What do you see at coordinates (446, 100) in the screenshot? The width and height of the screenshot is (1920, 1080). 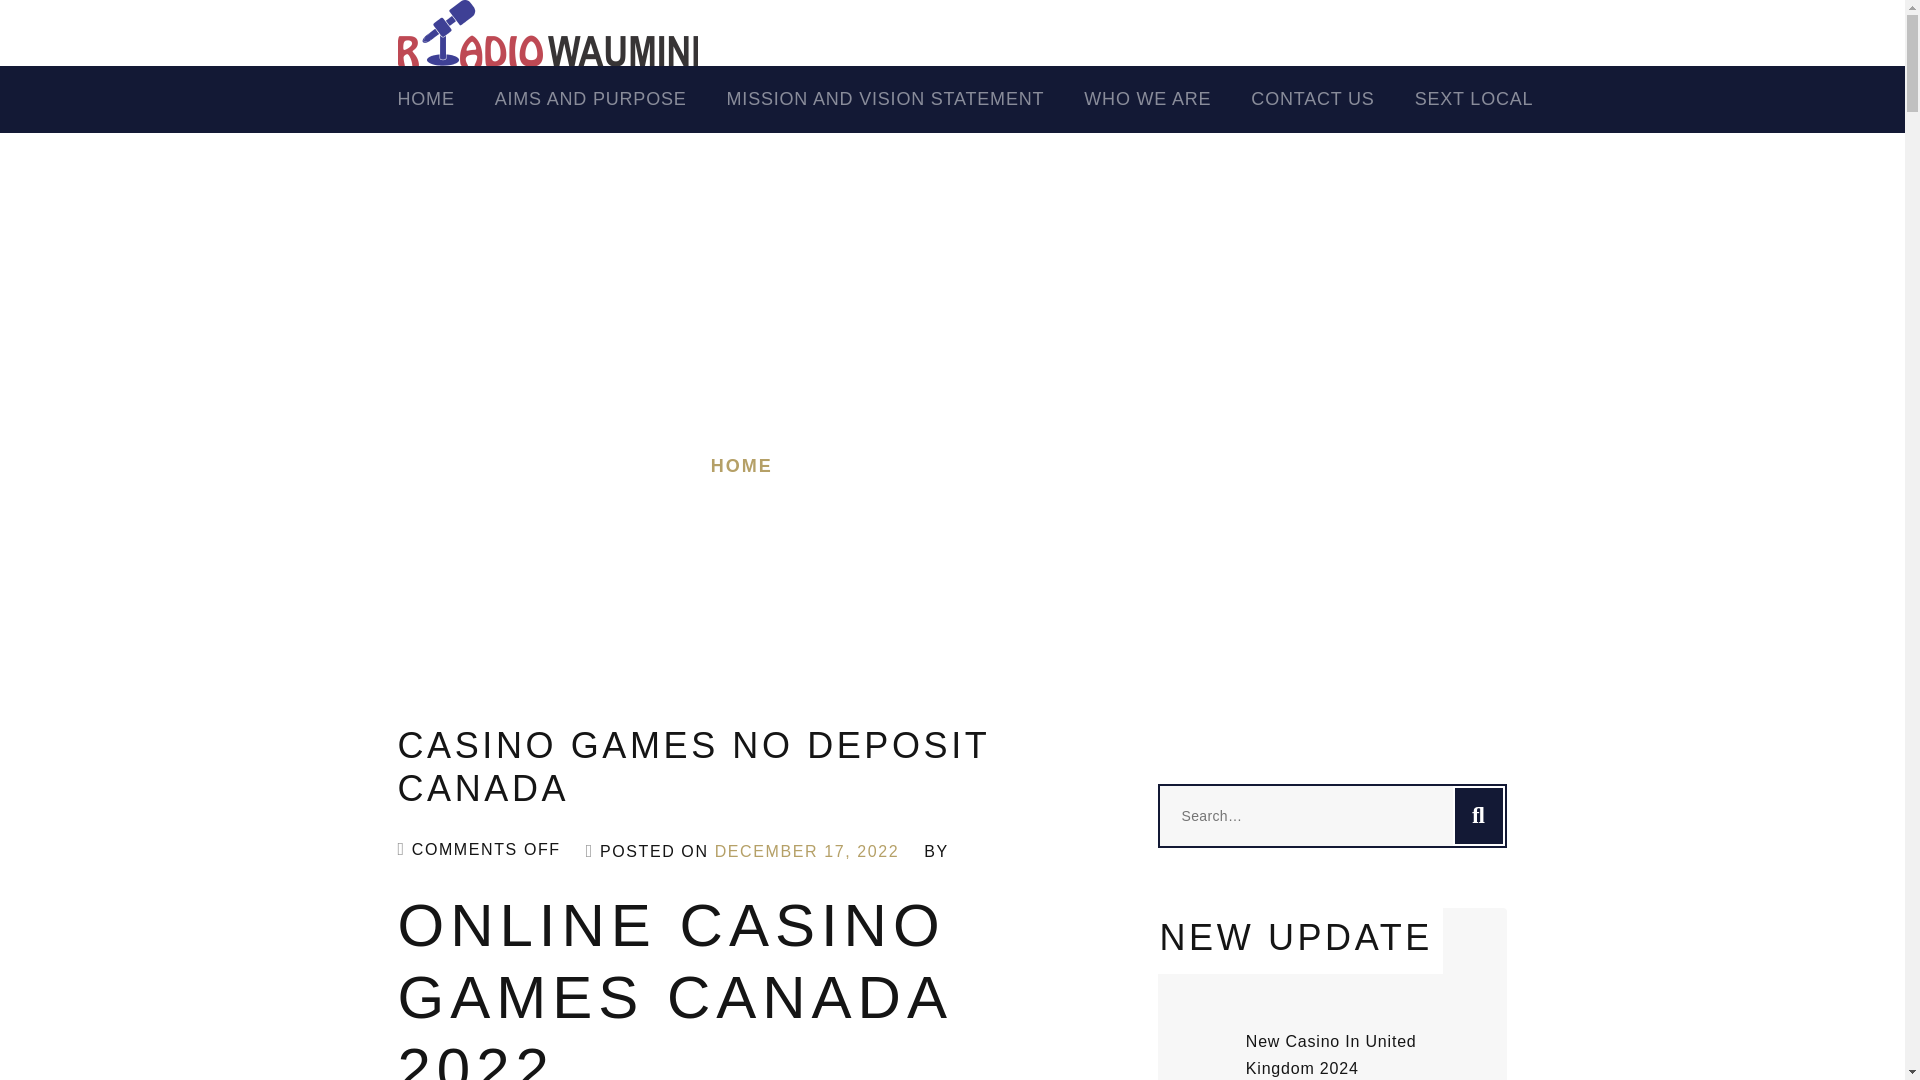 I see `Home` at bounding box center [446, 100].